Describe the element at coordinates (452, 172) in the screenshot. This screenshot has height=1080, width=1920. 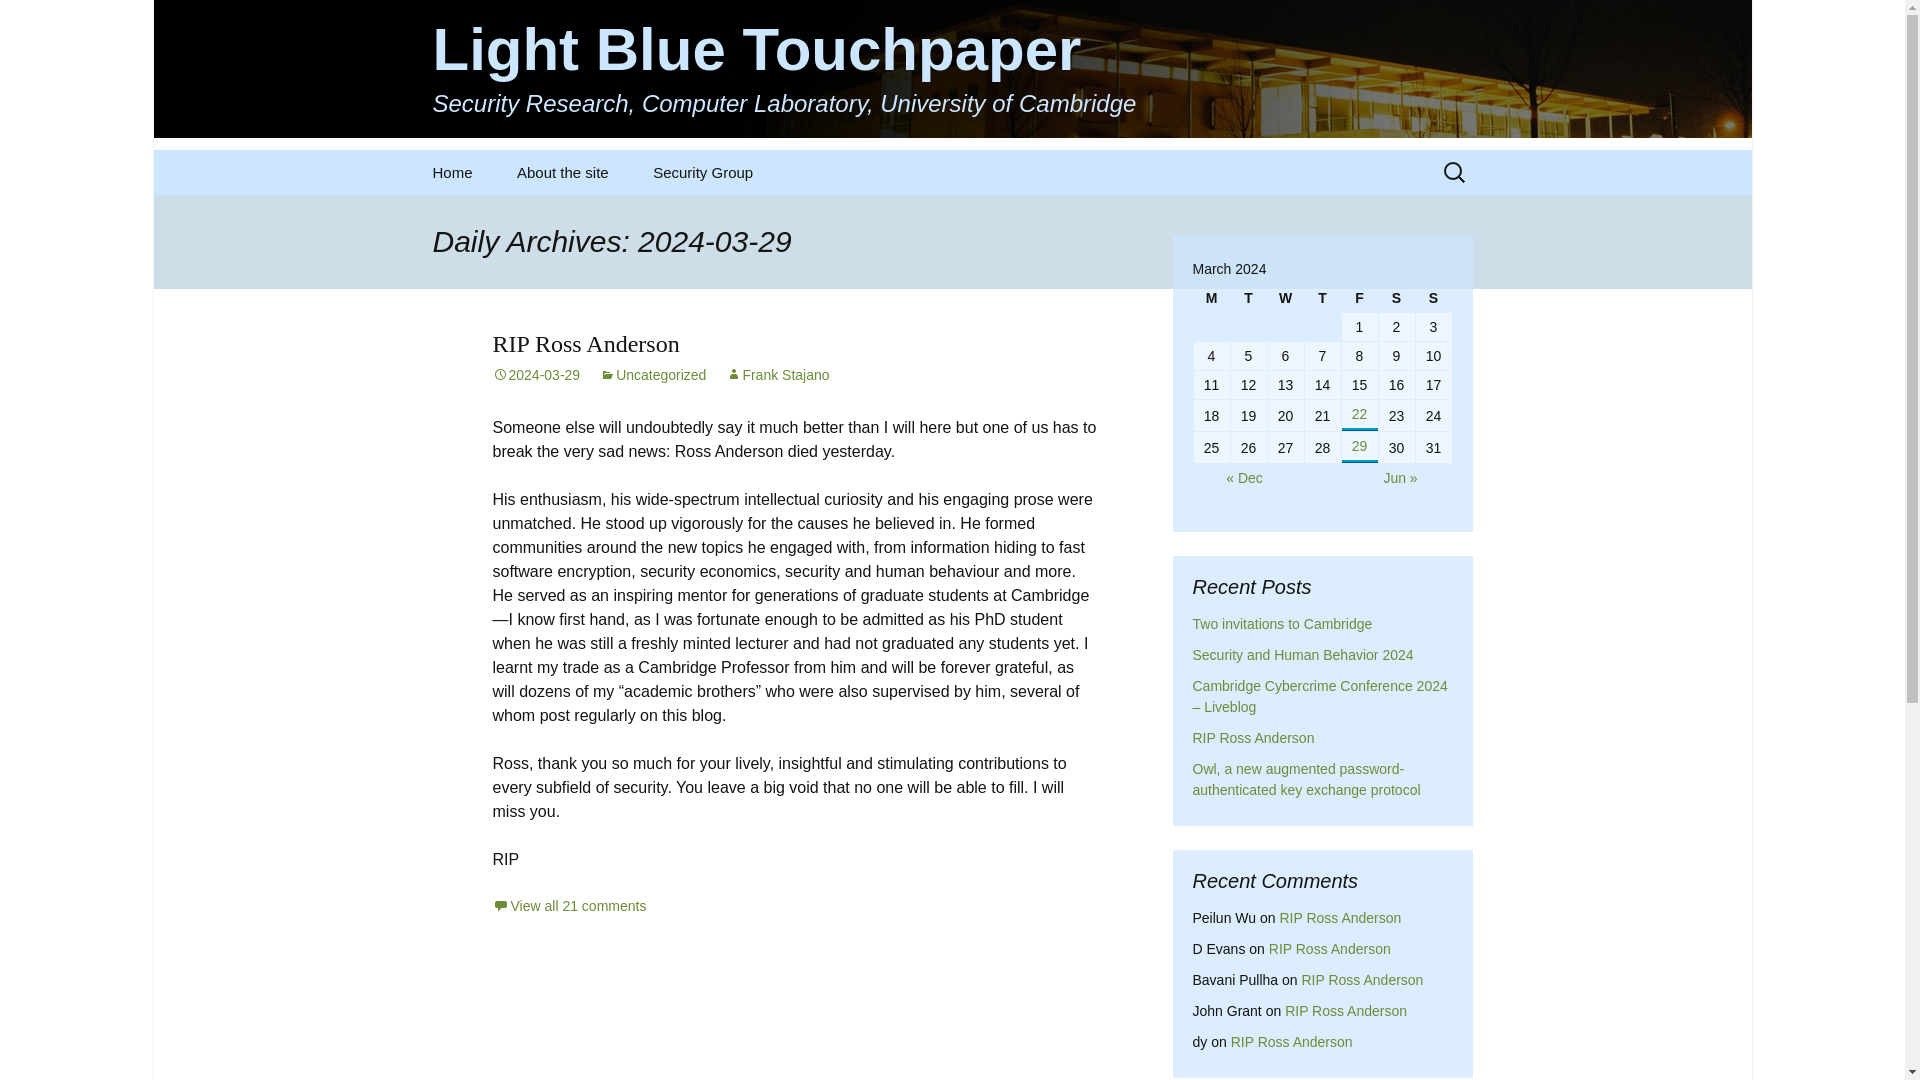
I see `Home` at that location.